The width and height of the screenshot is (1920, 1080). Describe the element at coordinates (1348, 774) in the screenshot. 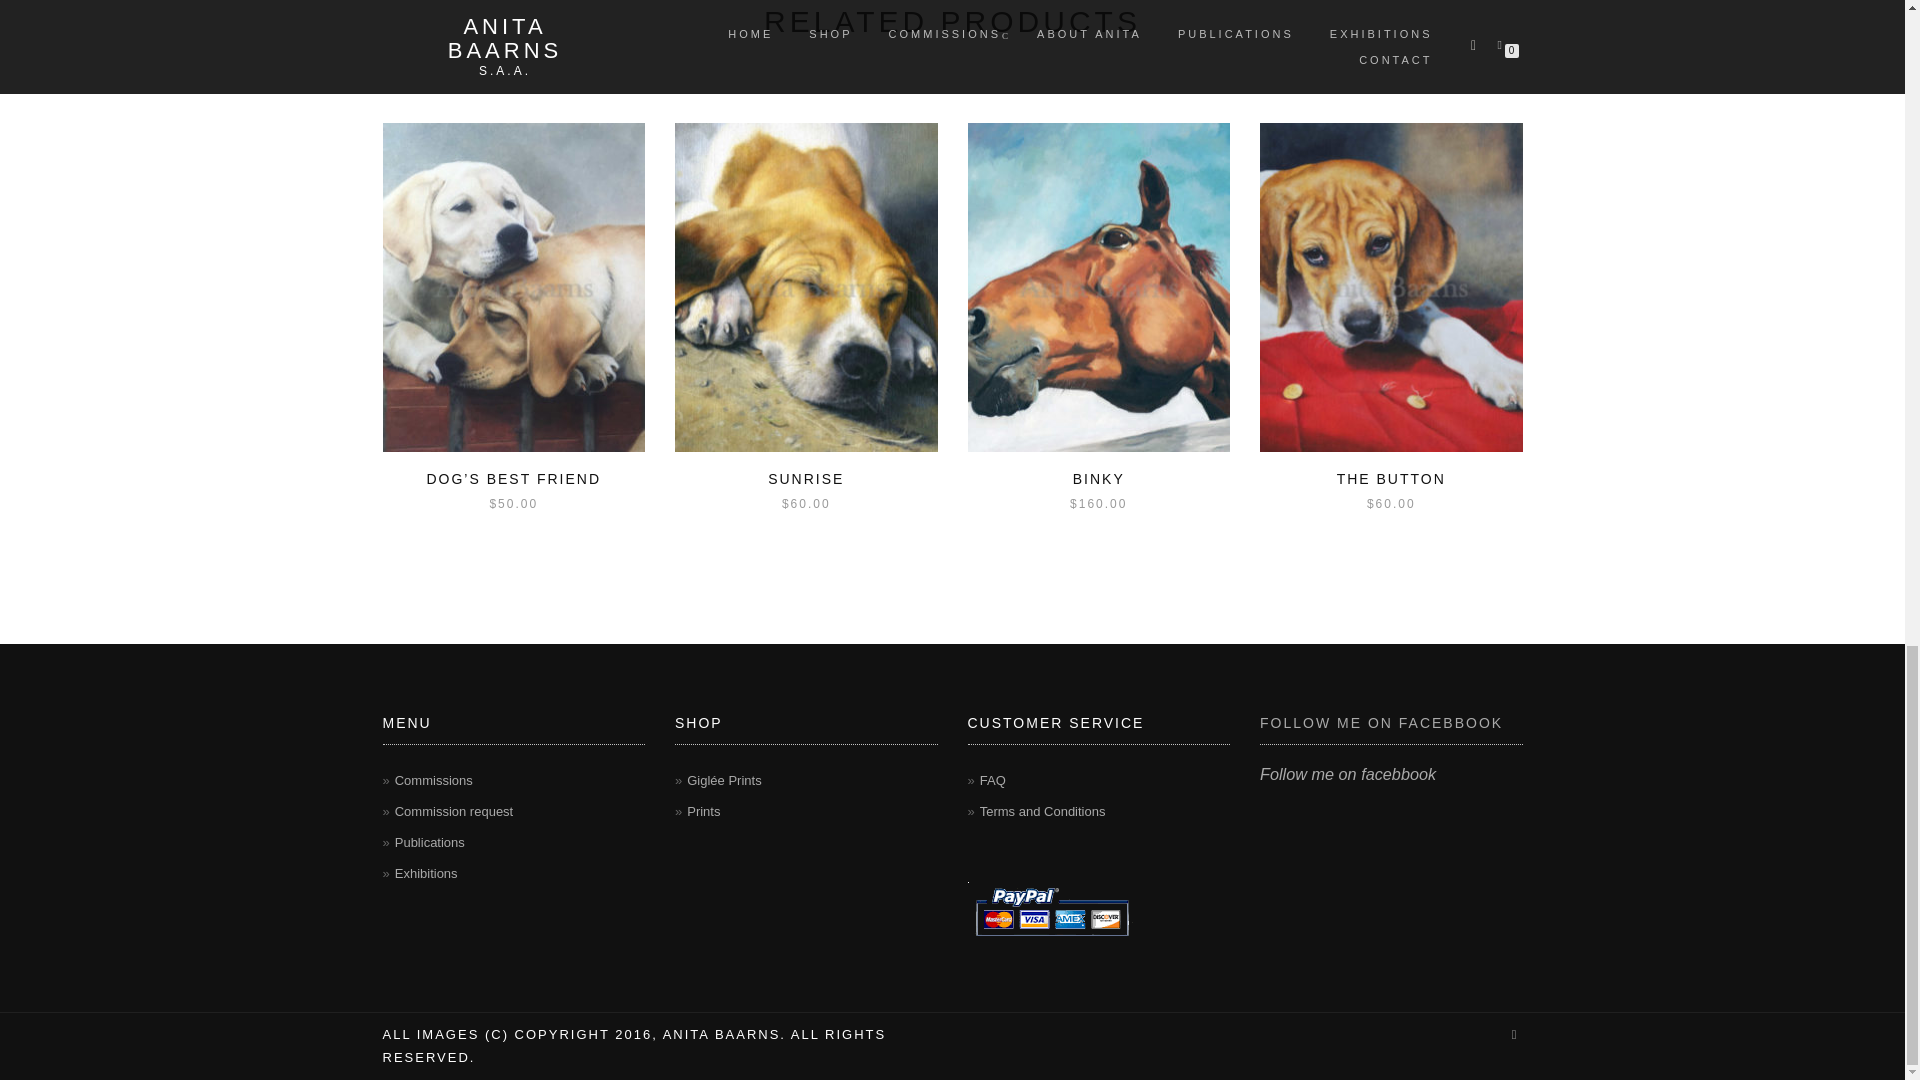

I see `Follow me on facebbook` at that location.